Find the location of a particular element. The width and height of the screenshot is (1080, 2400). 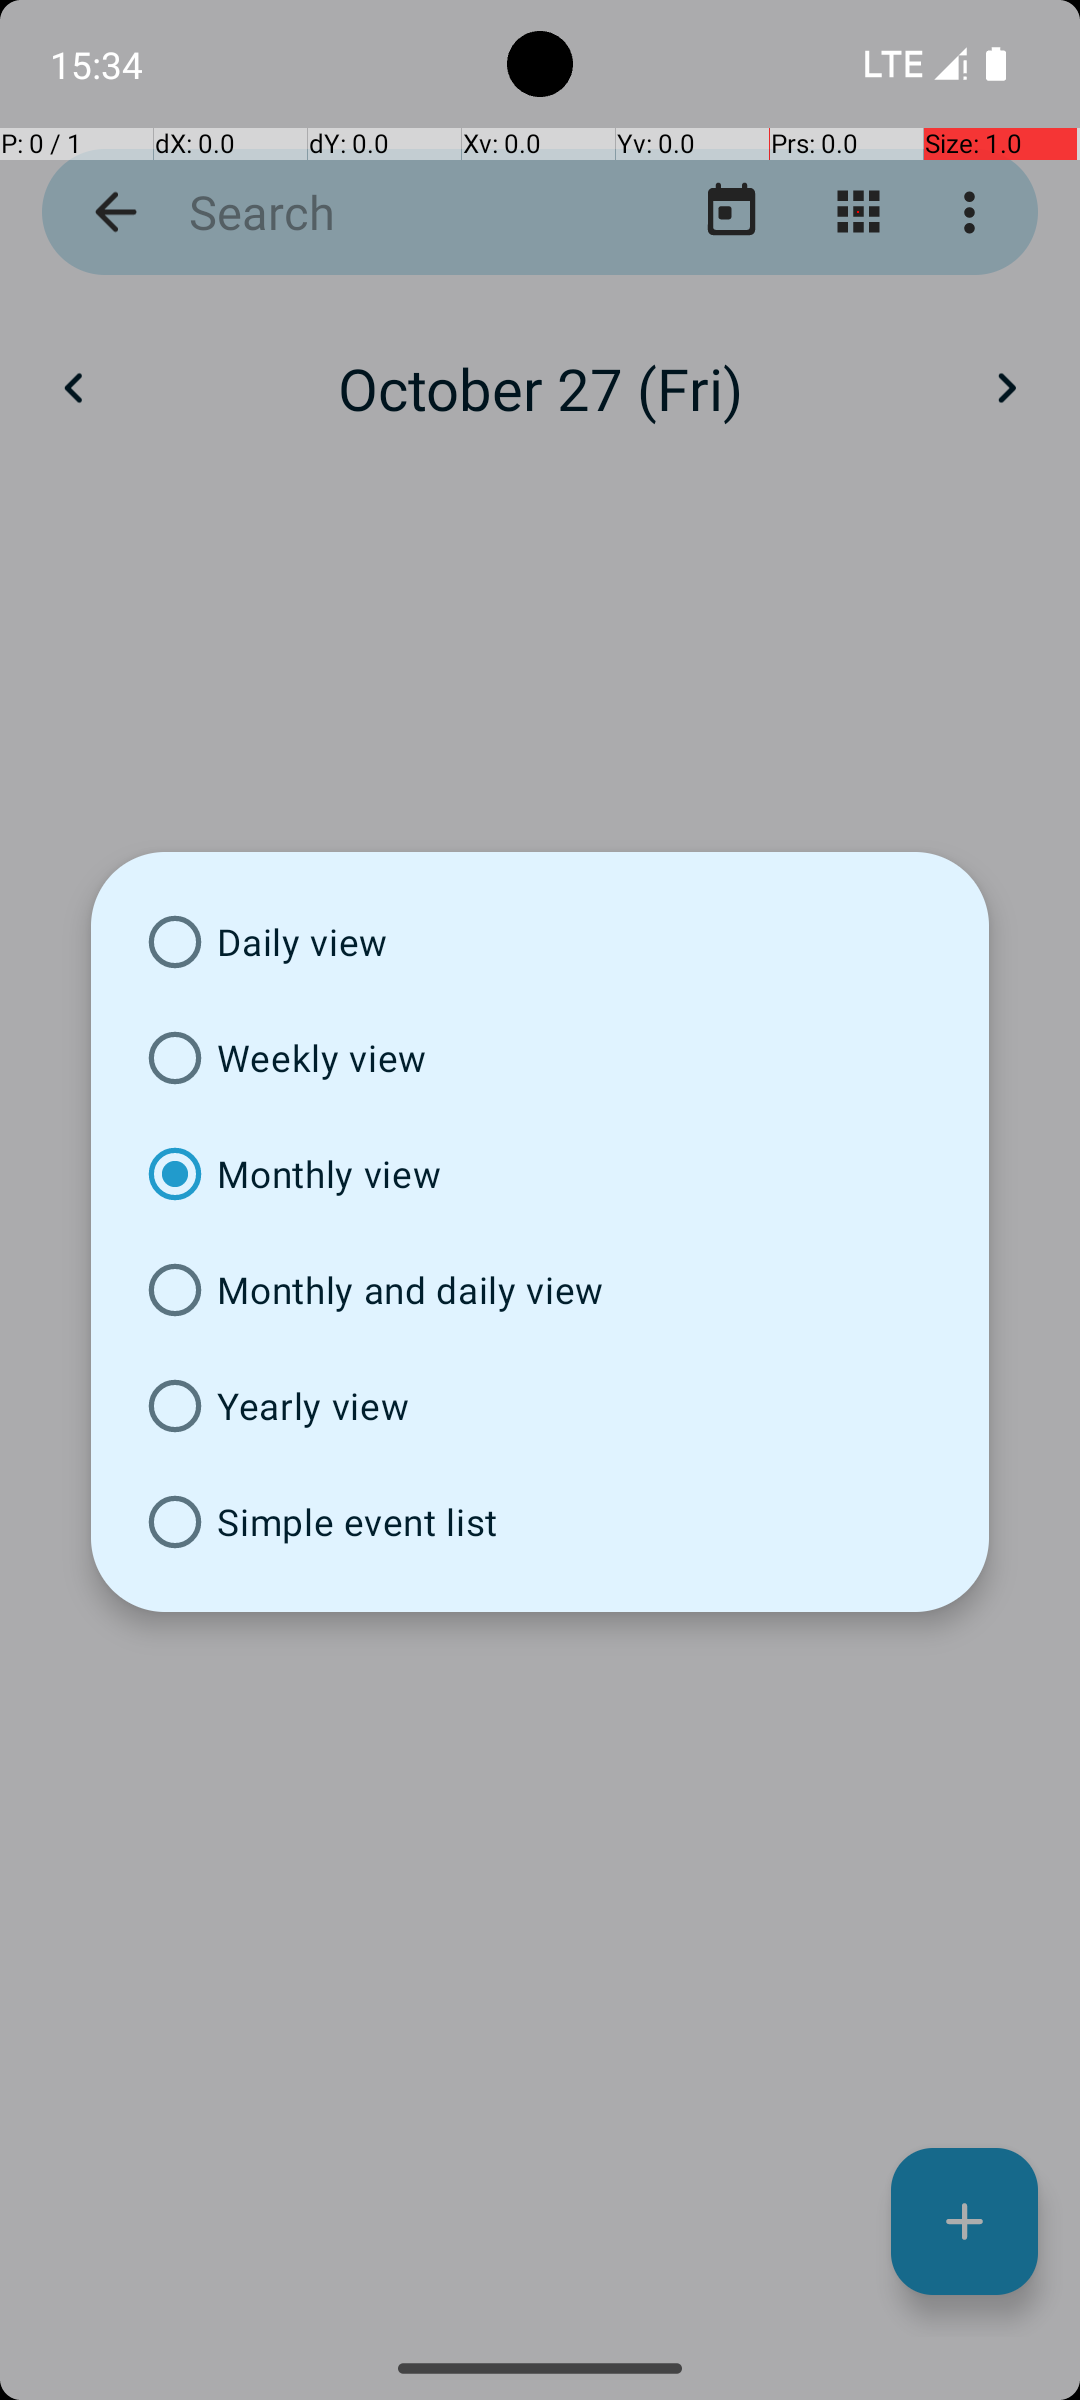

Daily view is located at coordinates (540, 942).